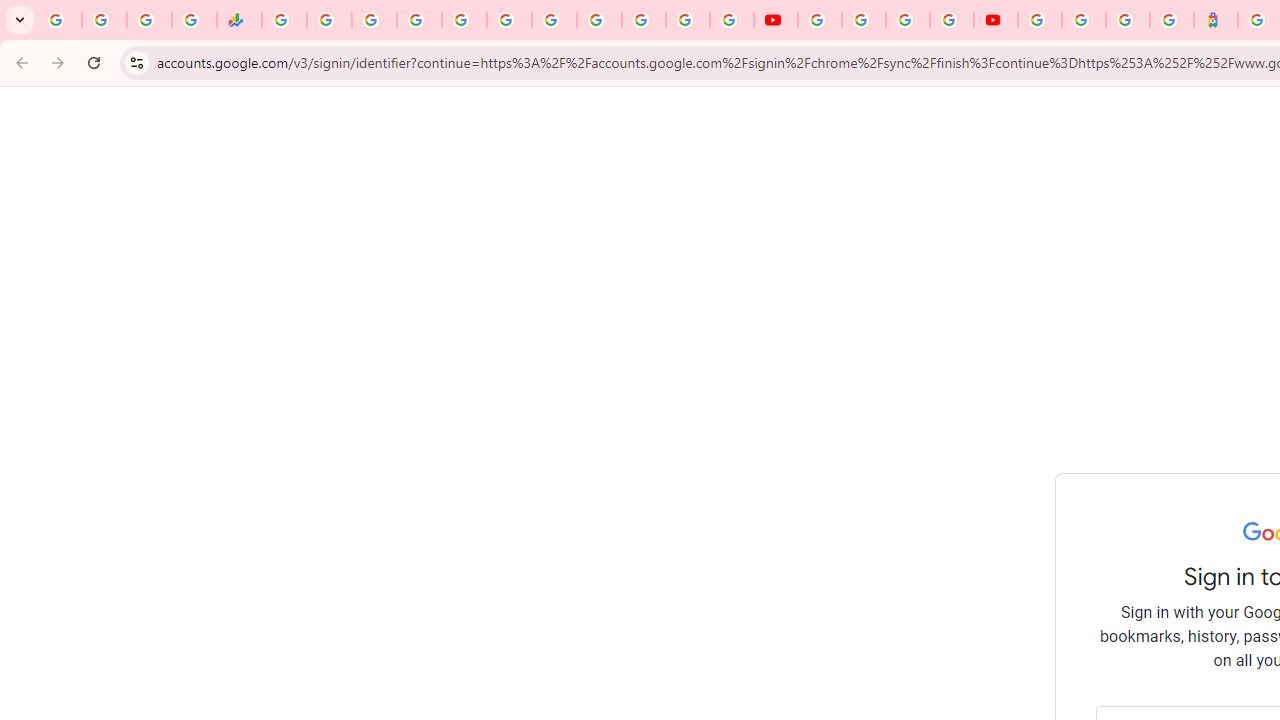  Describe the element at coordinates (59, 20) in the screenshot. I see `Google Workspace Admin Community` at that location.